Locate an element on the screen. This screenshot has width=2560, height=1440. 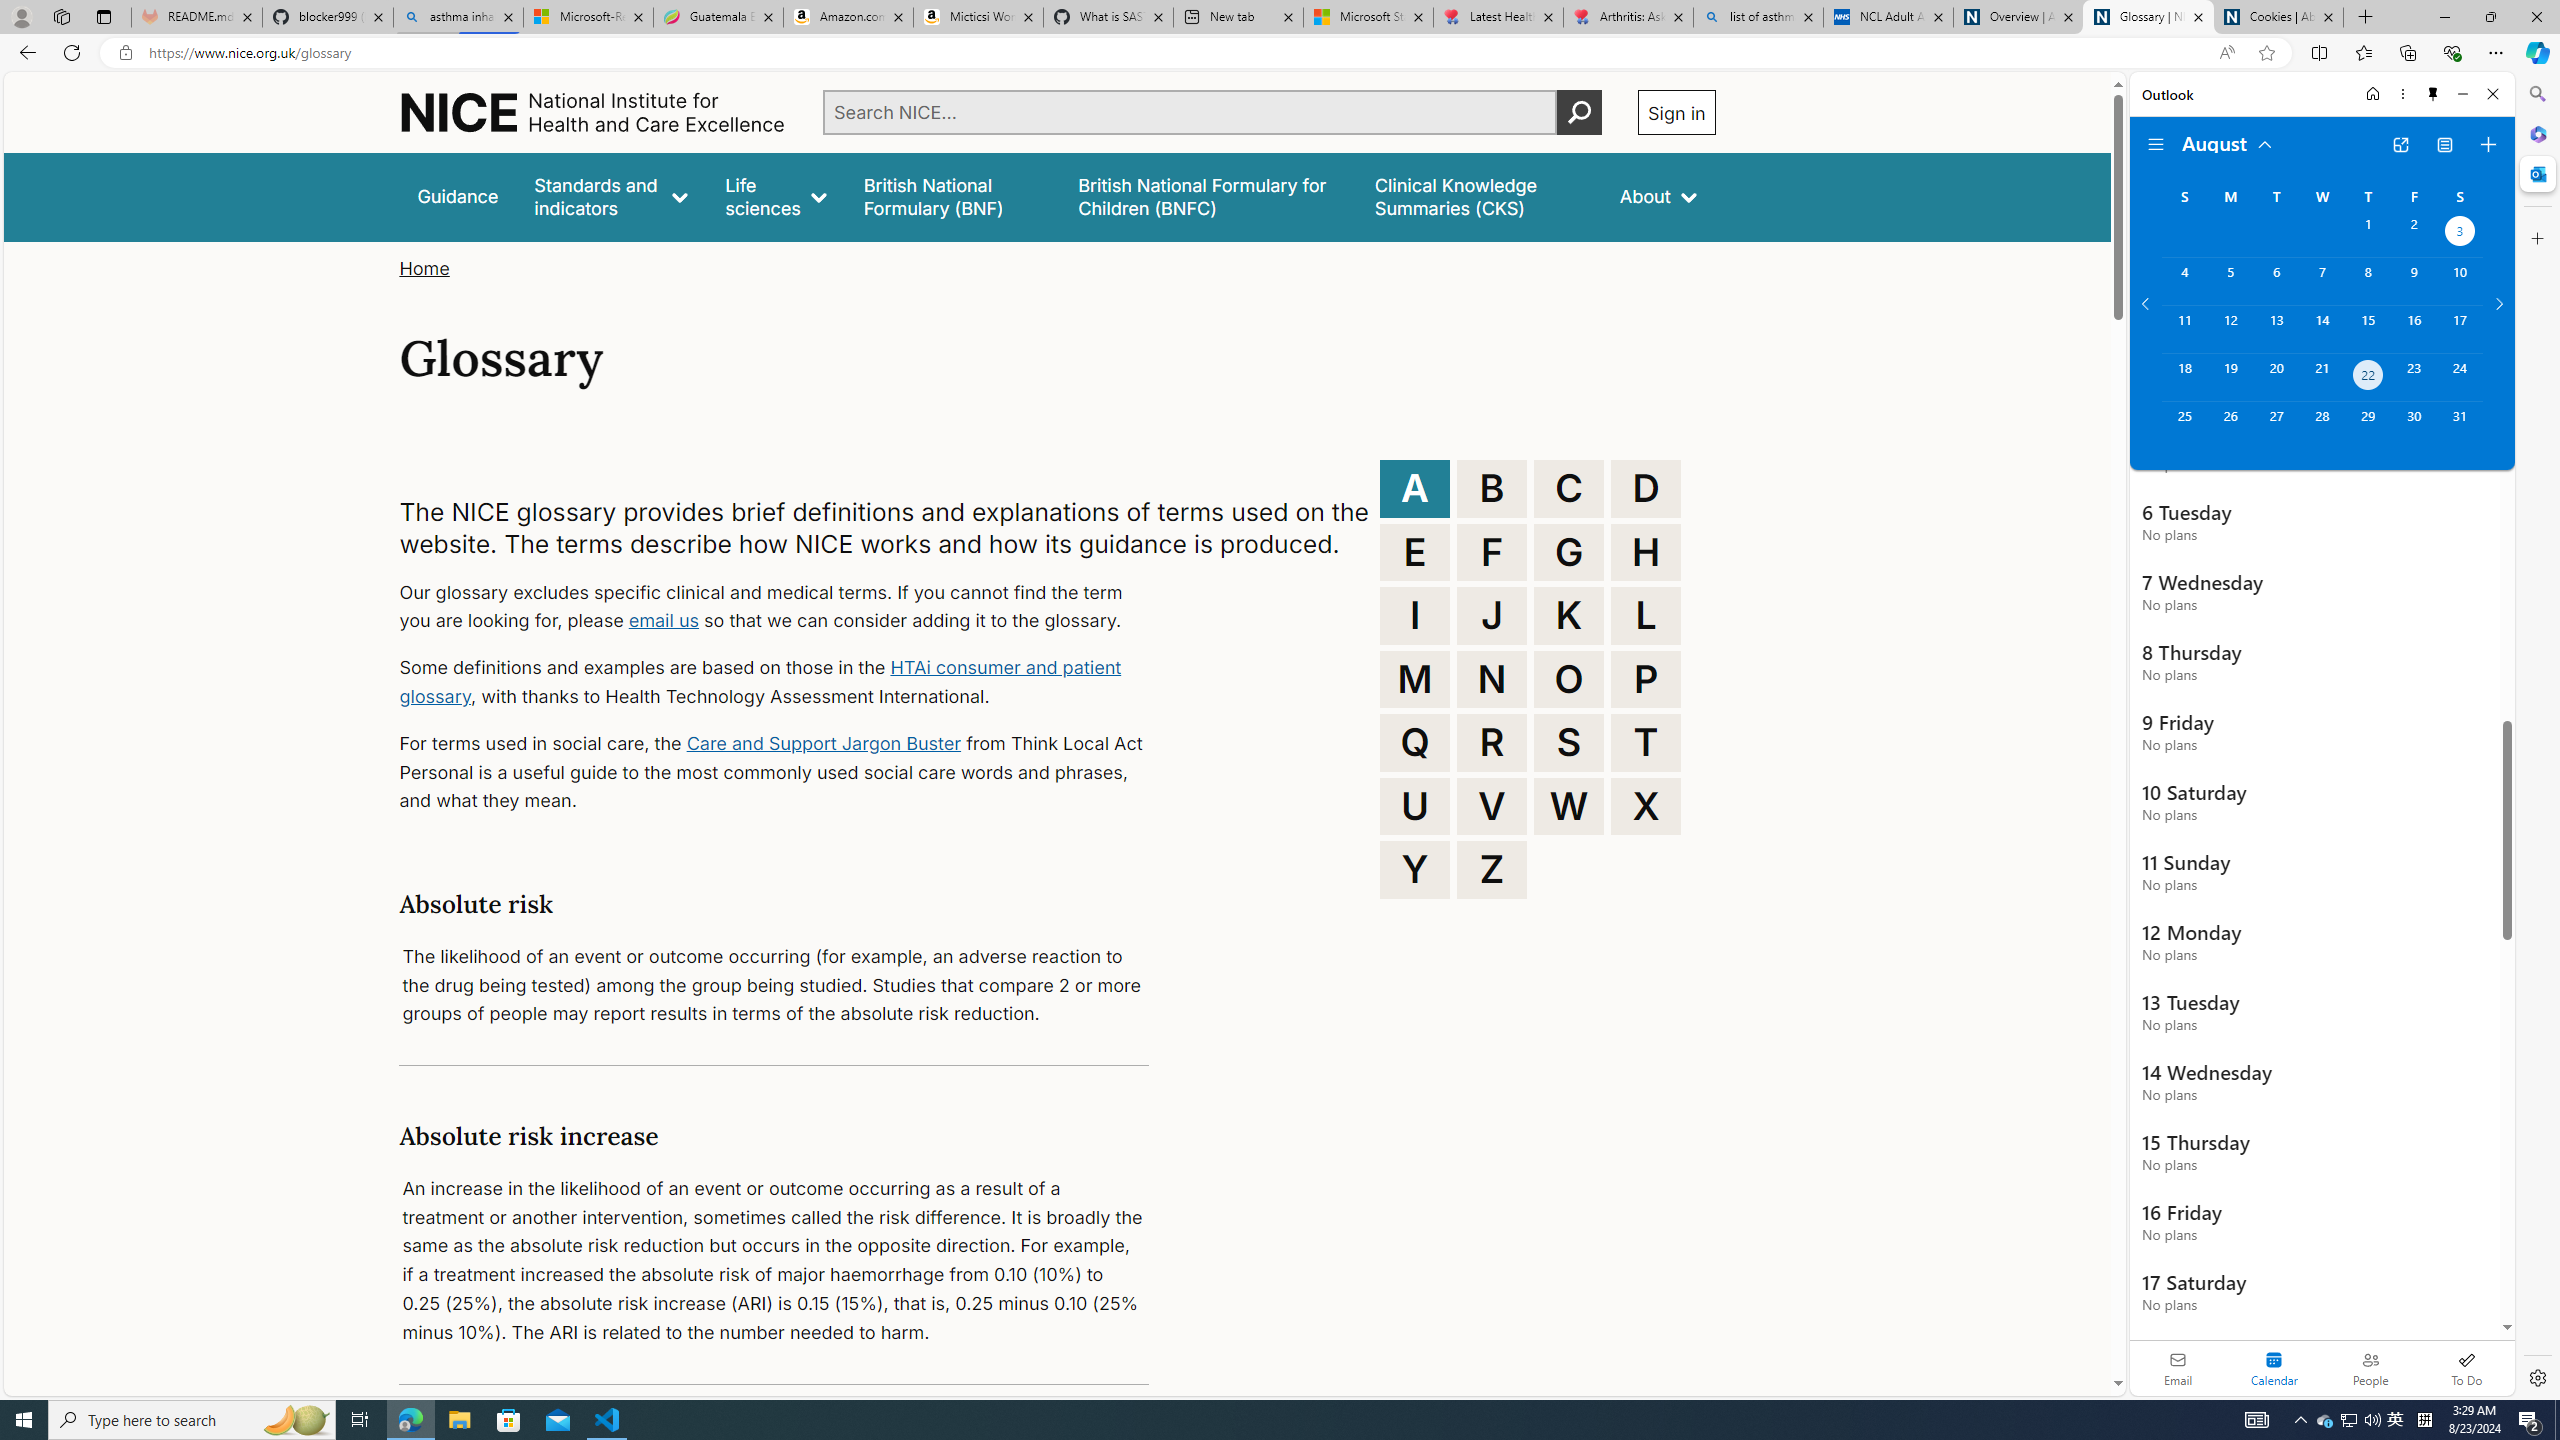
Tuesday, August 20, 2024.  is located at coordinates (2275, 377).